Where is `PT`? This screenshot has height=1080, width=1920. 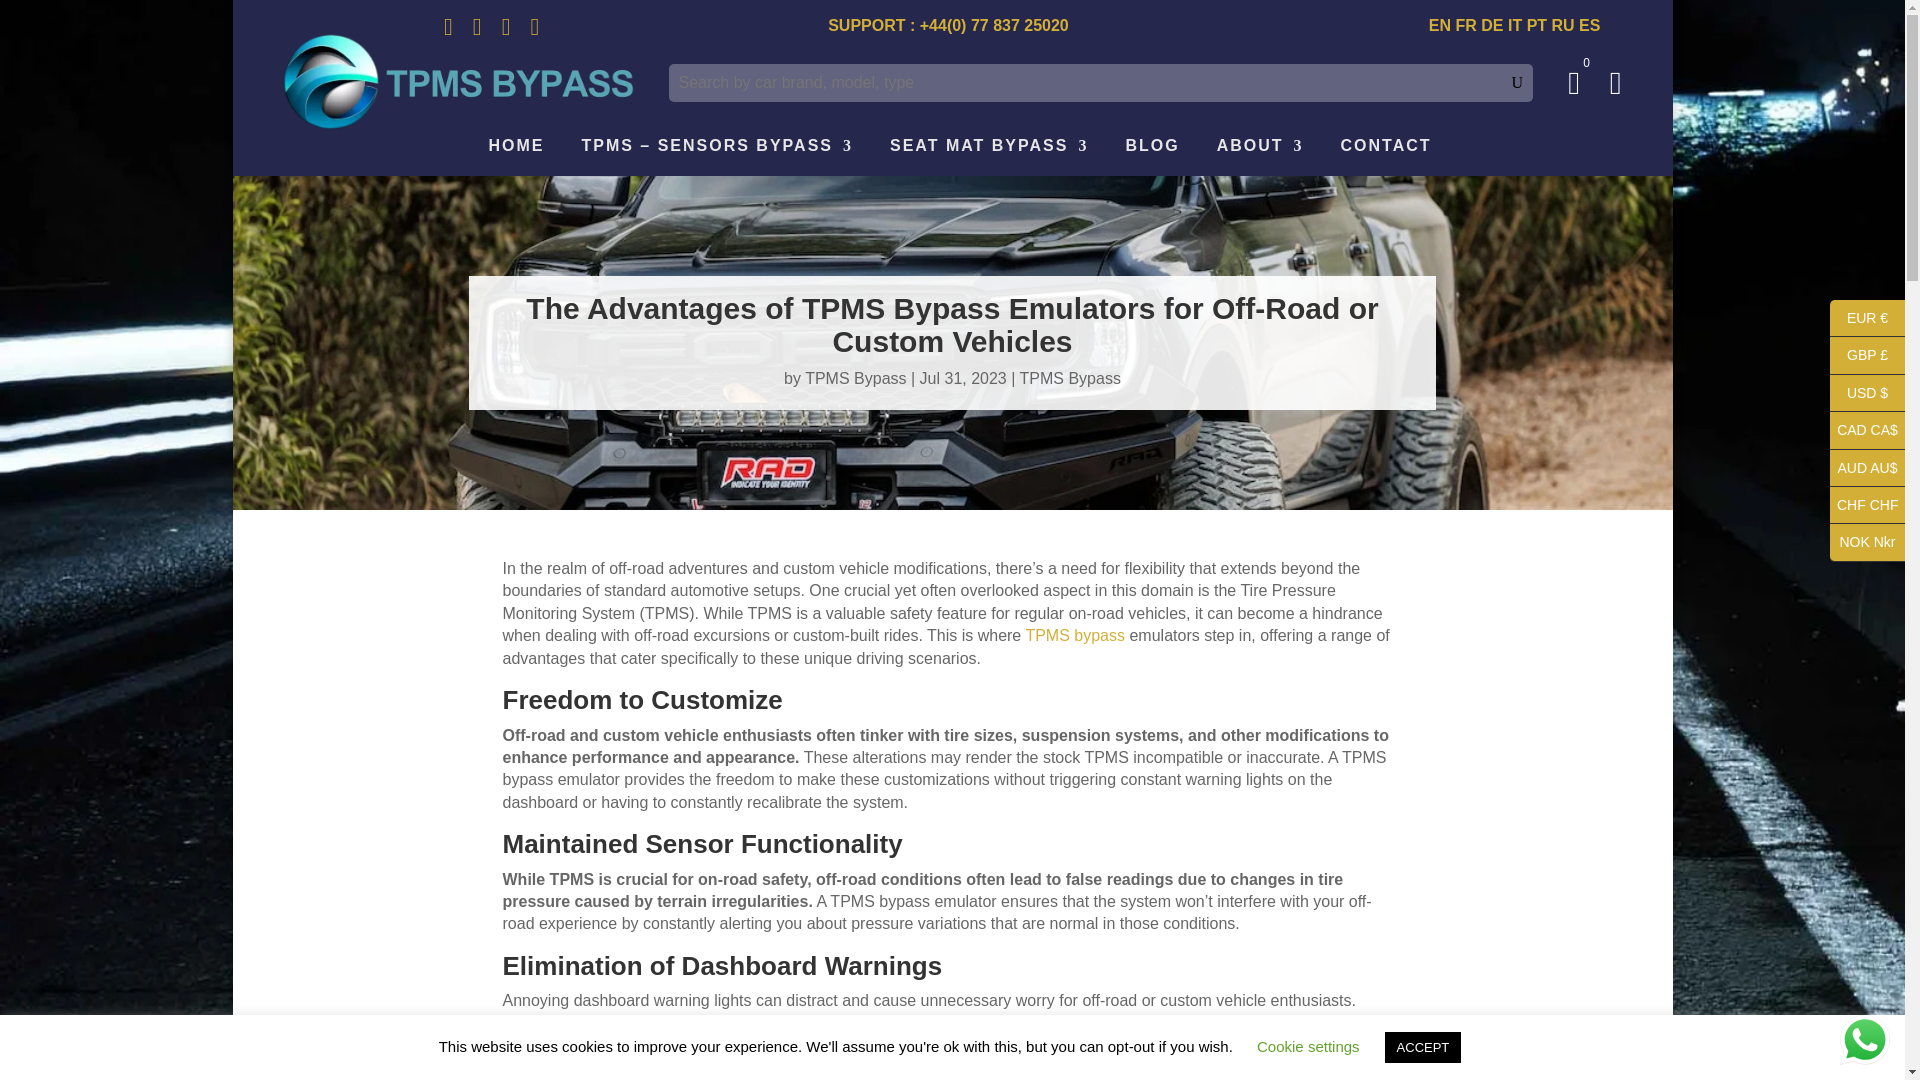 PT is located at coordinates (1536, 25).